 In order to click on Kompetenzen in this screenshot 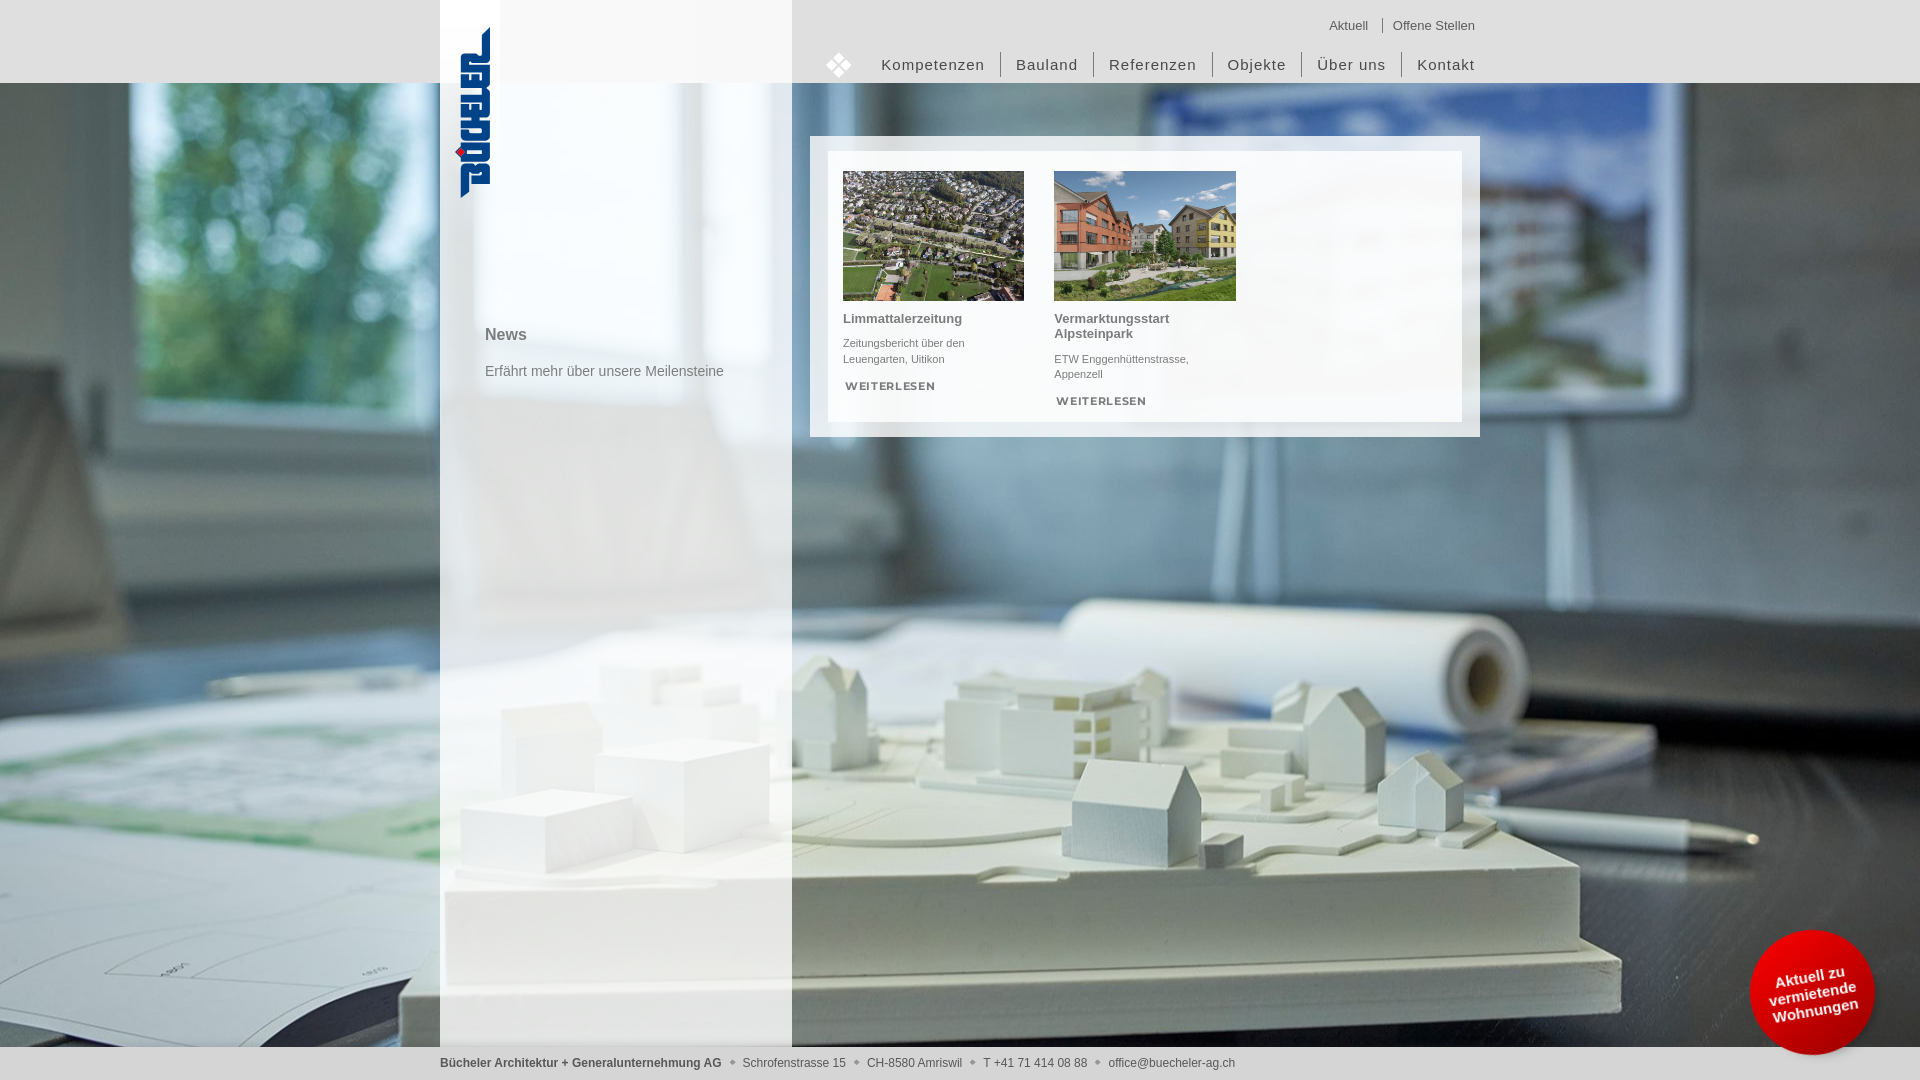, I will do `click(933, 65)`.